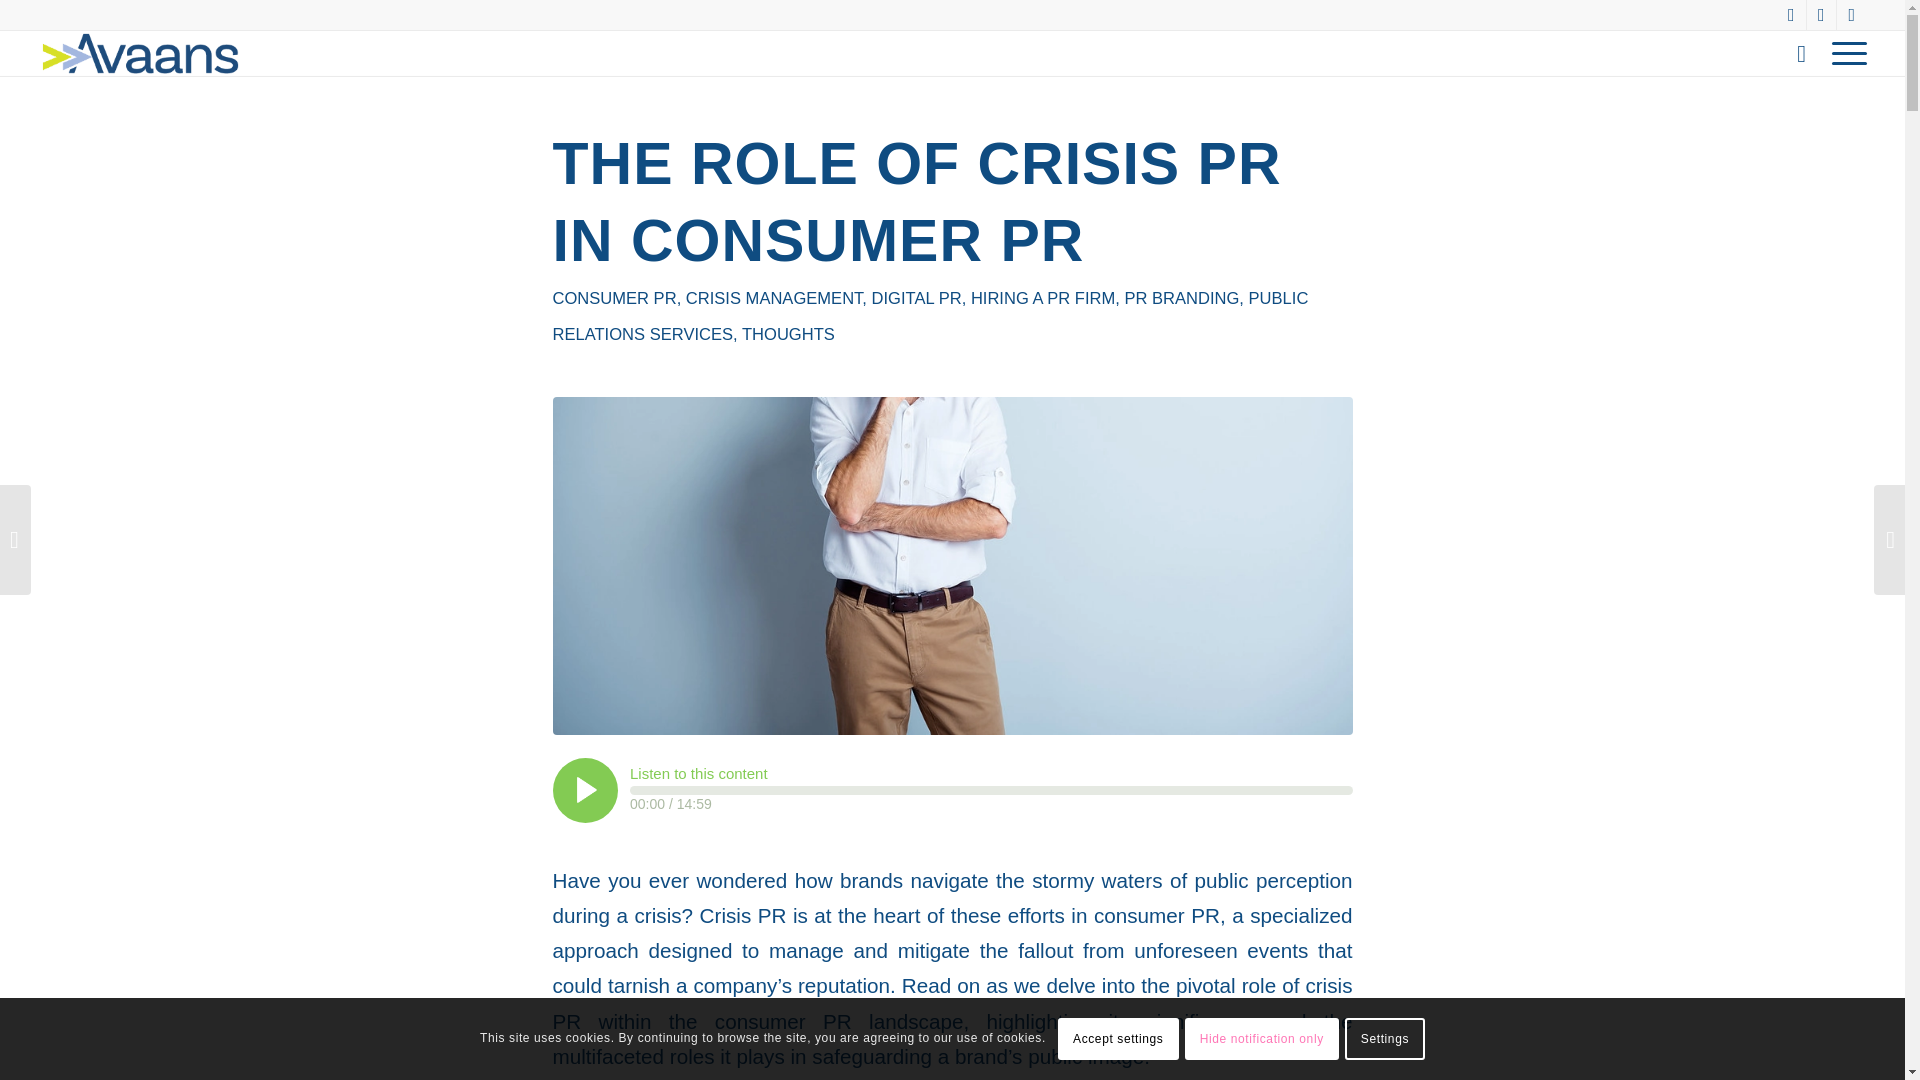  Describe the element at coordinates (788, 334) in the screenshot. I see `THOUGHTS` at that location.